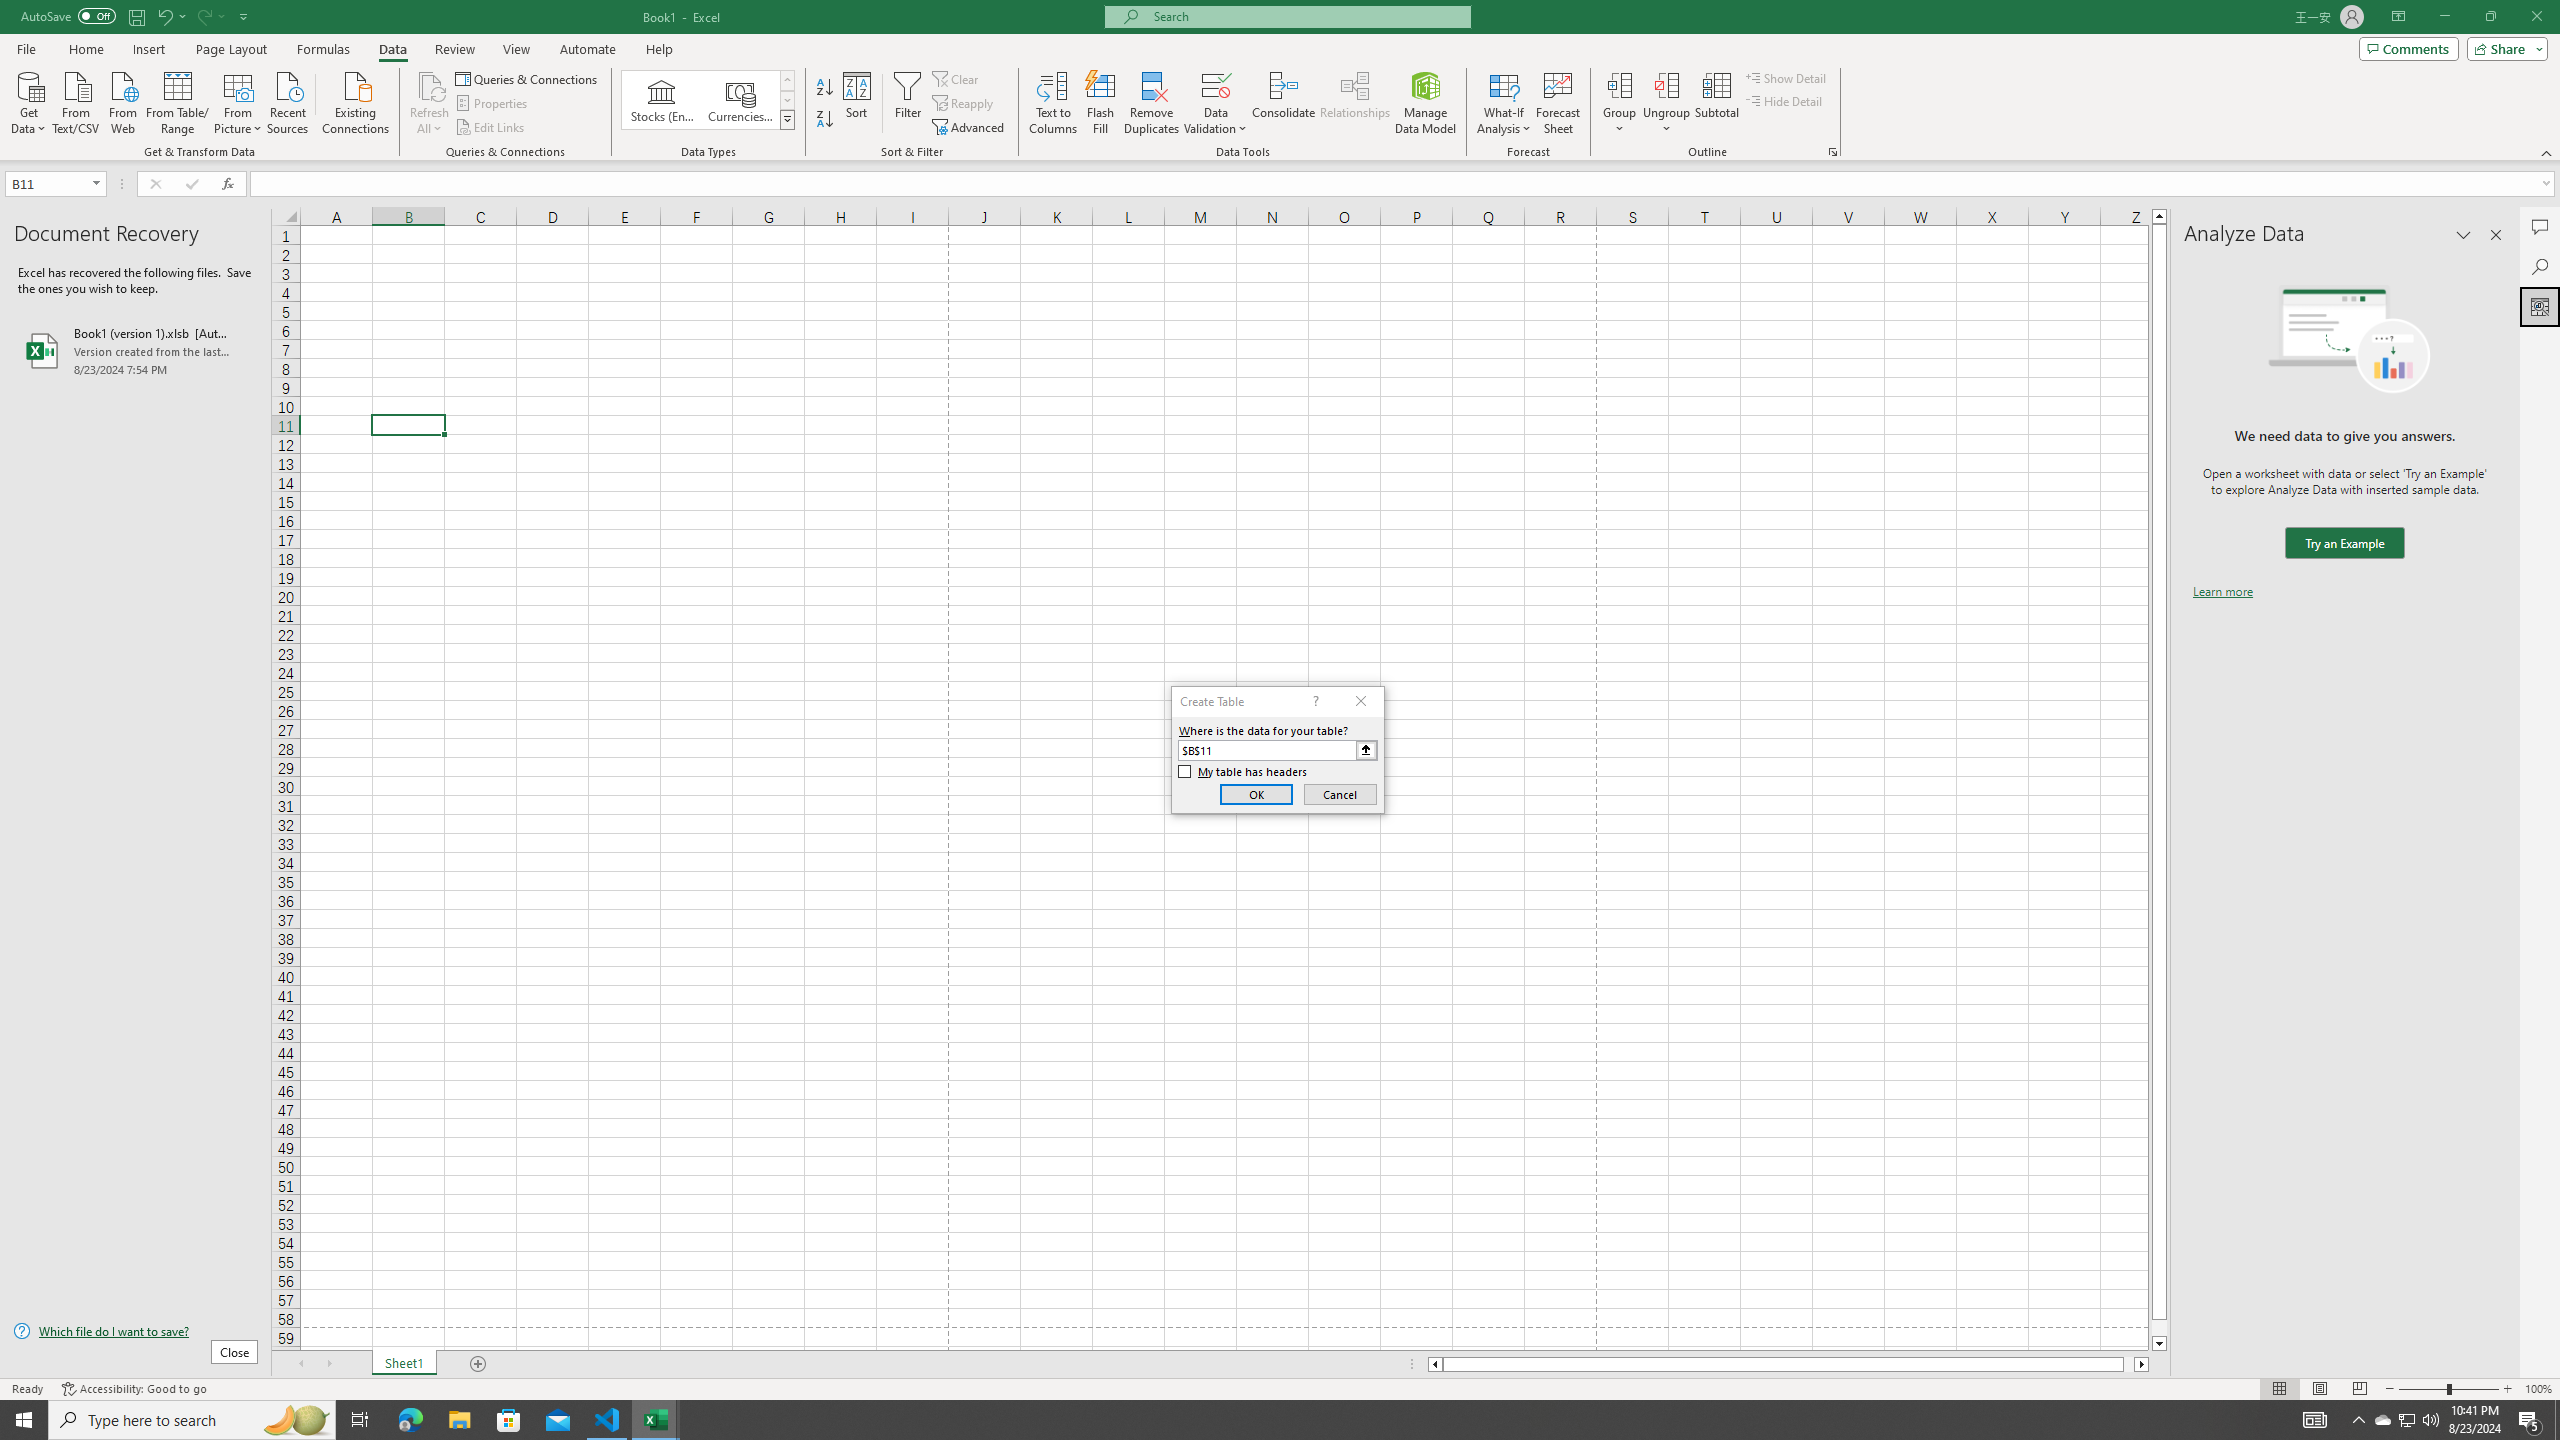 This screenshot has width=2560, height=1440. What do you see at coordinates (858, 103) in the screenshot?
I see `Sort...` at bounding box center [858, 103].